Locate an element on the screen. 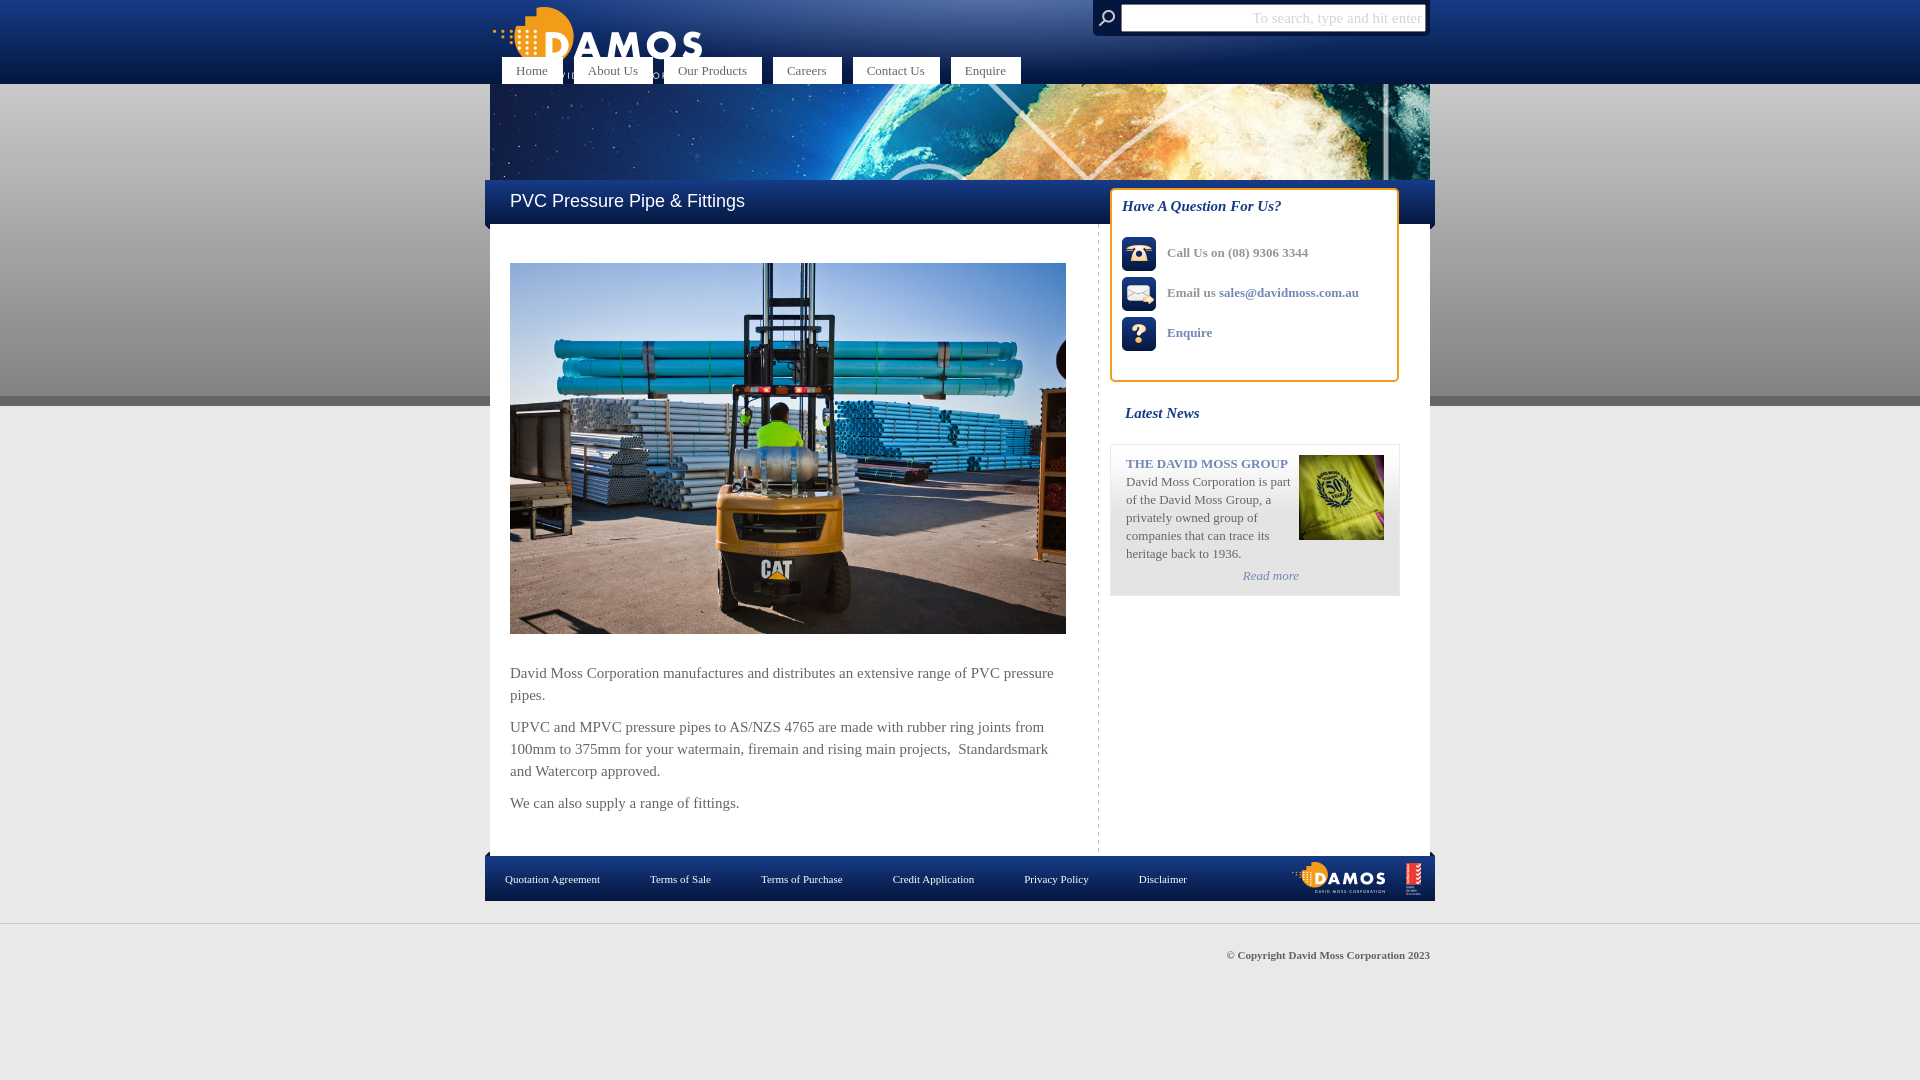 This screenshot has width=1920, height=1080. Careers is located at coordinates (807, 70).